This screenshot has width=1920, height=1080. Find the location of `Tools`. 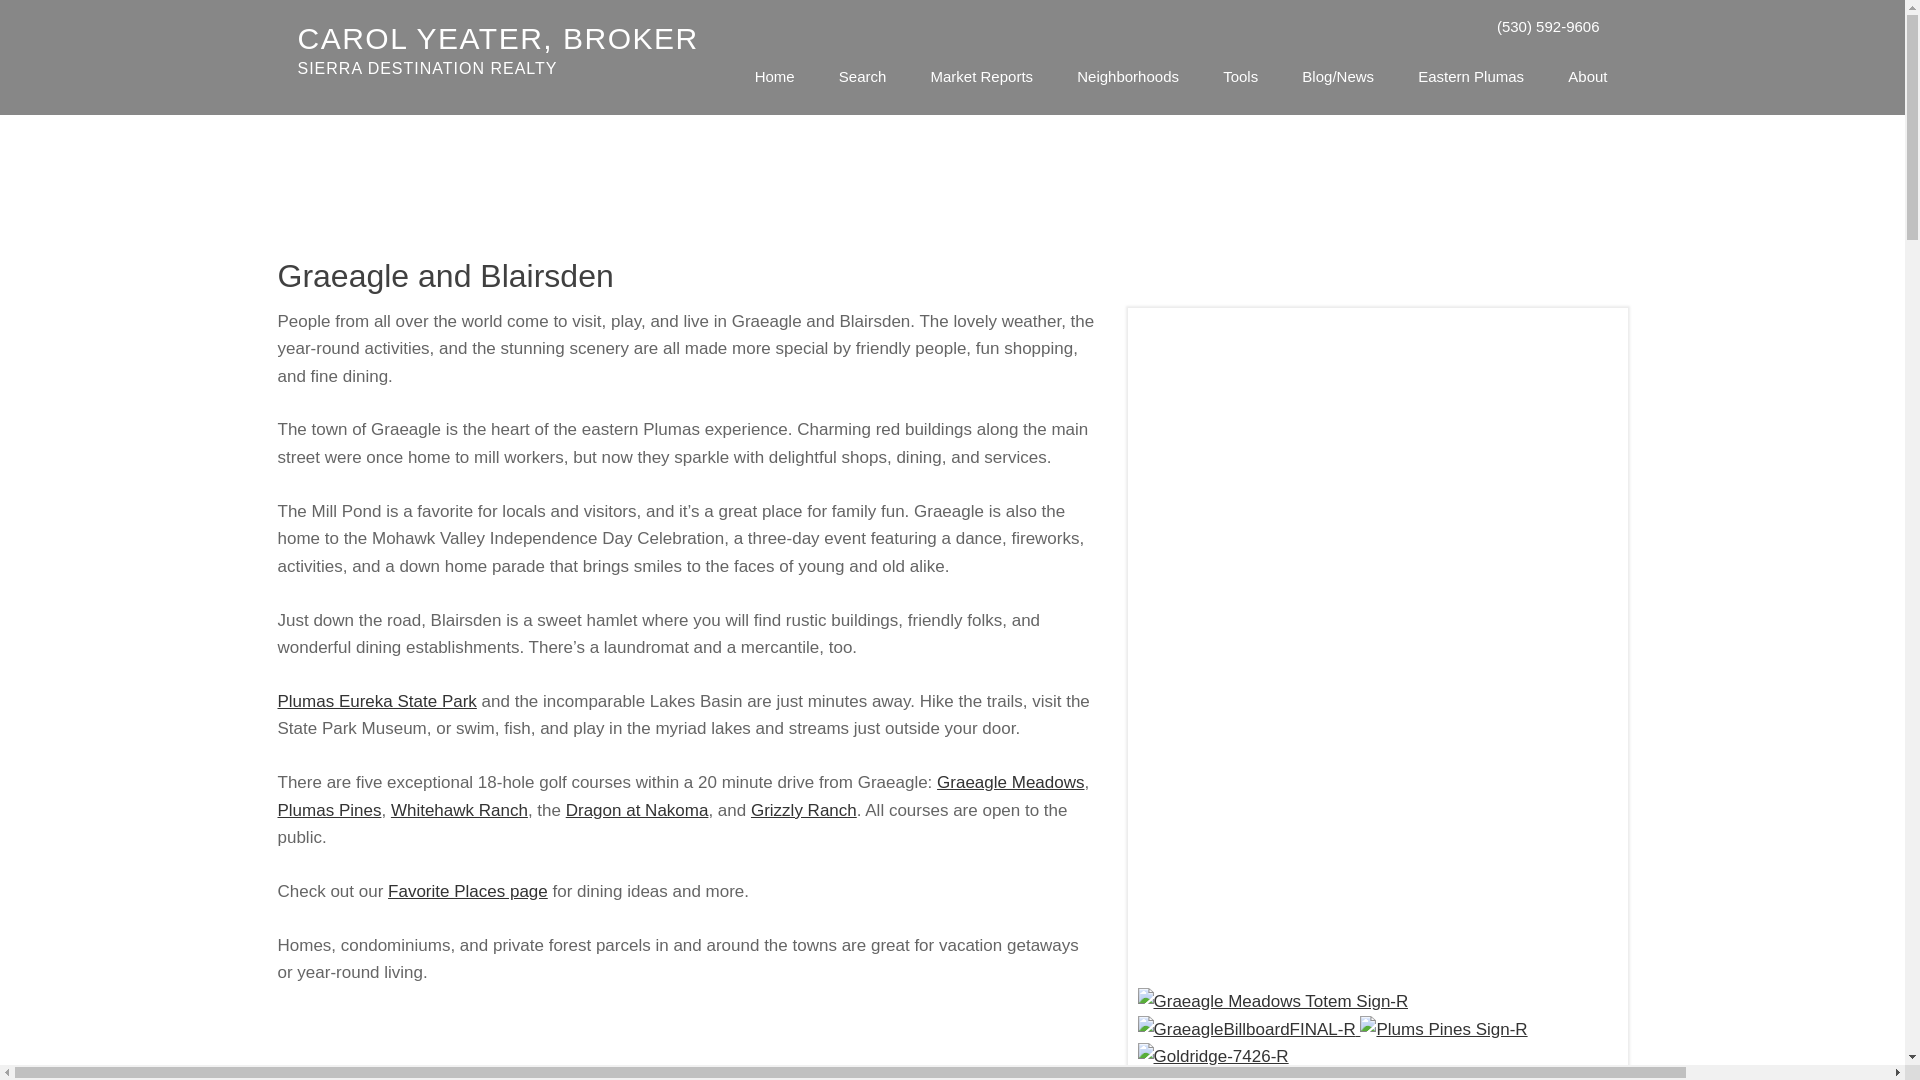

Tools is located at coordinates (1240, 76).